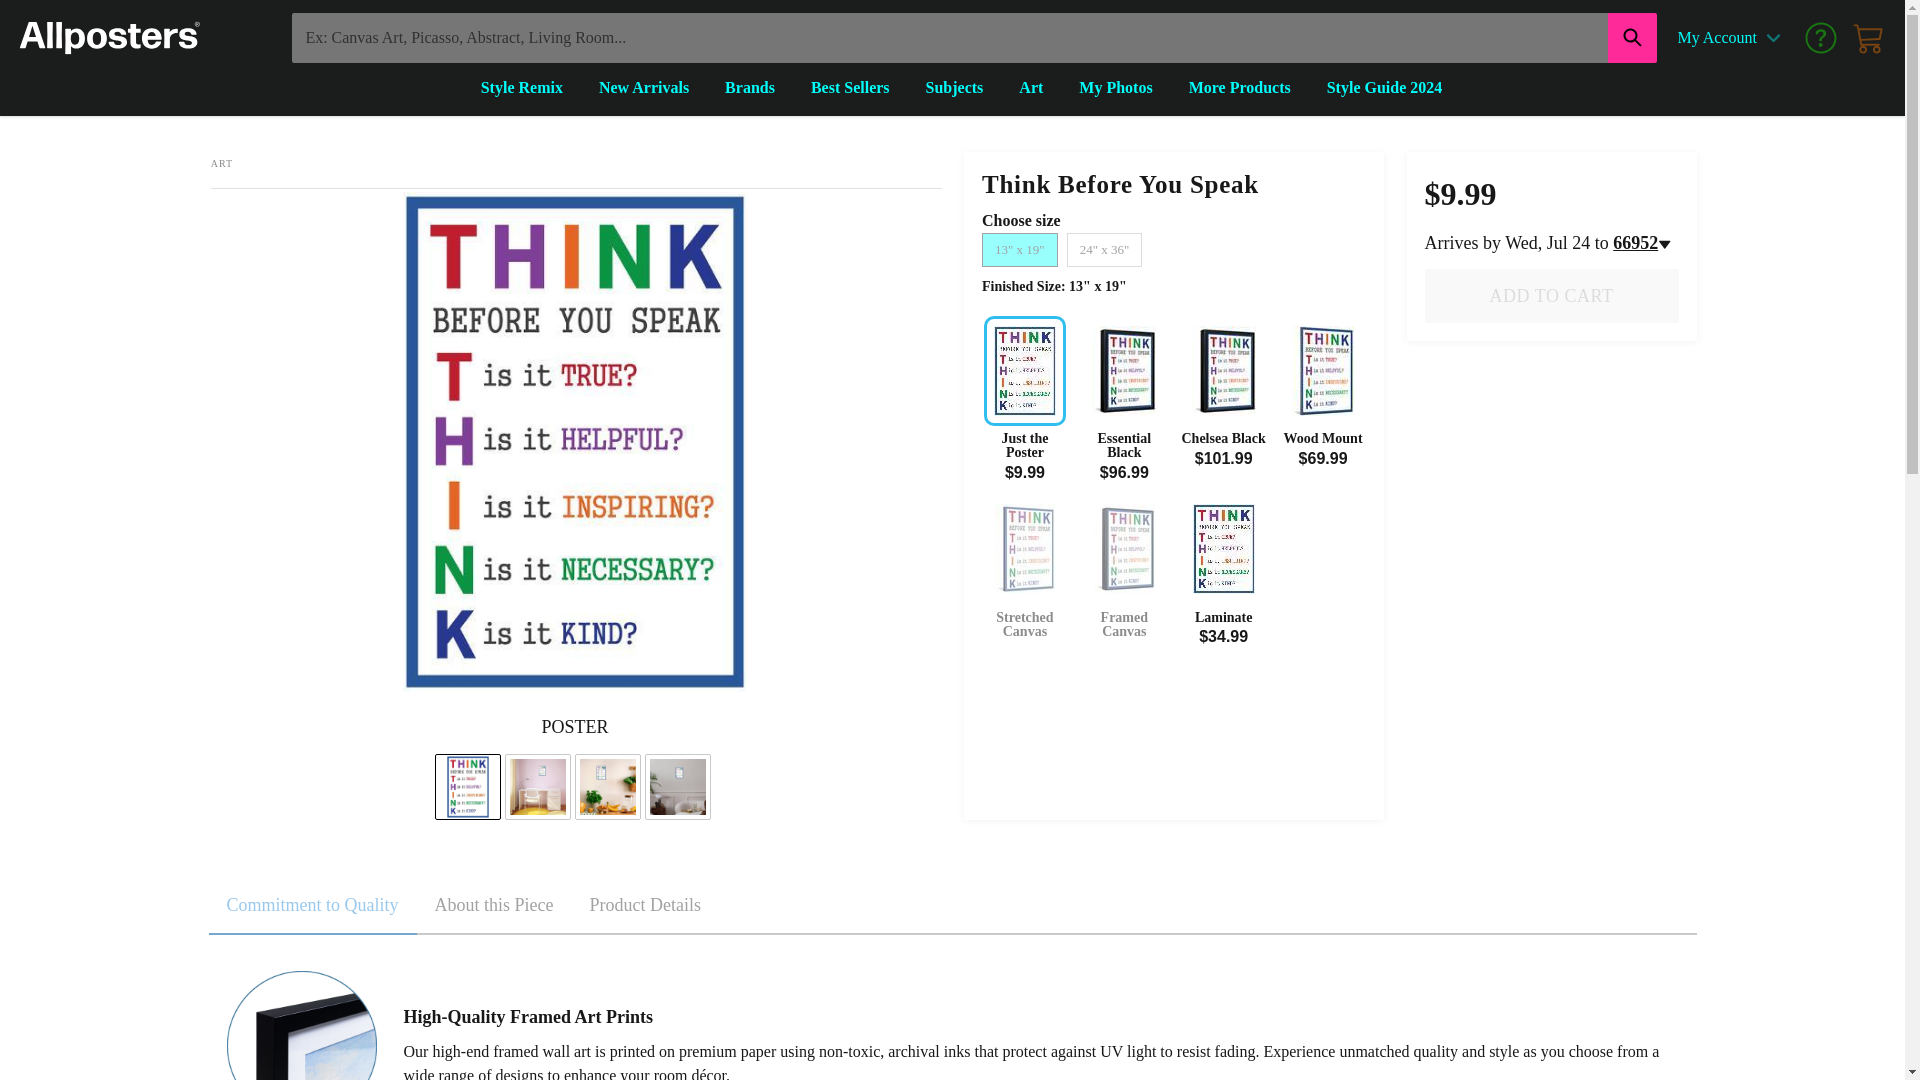 Image resolution: width=1920 pixels, height=1080 pixels. I want to click on My Photos, so click(1116, 88).